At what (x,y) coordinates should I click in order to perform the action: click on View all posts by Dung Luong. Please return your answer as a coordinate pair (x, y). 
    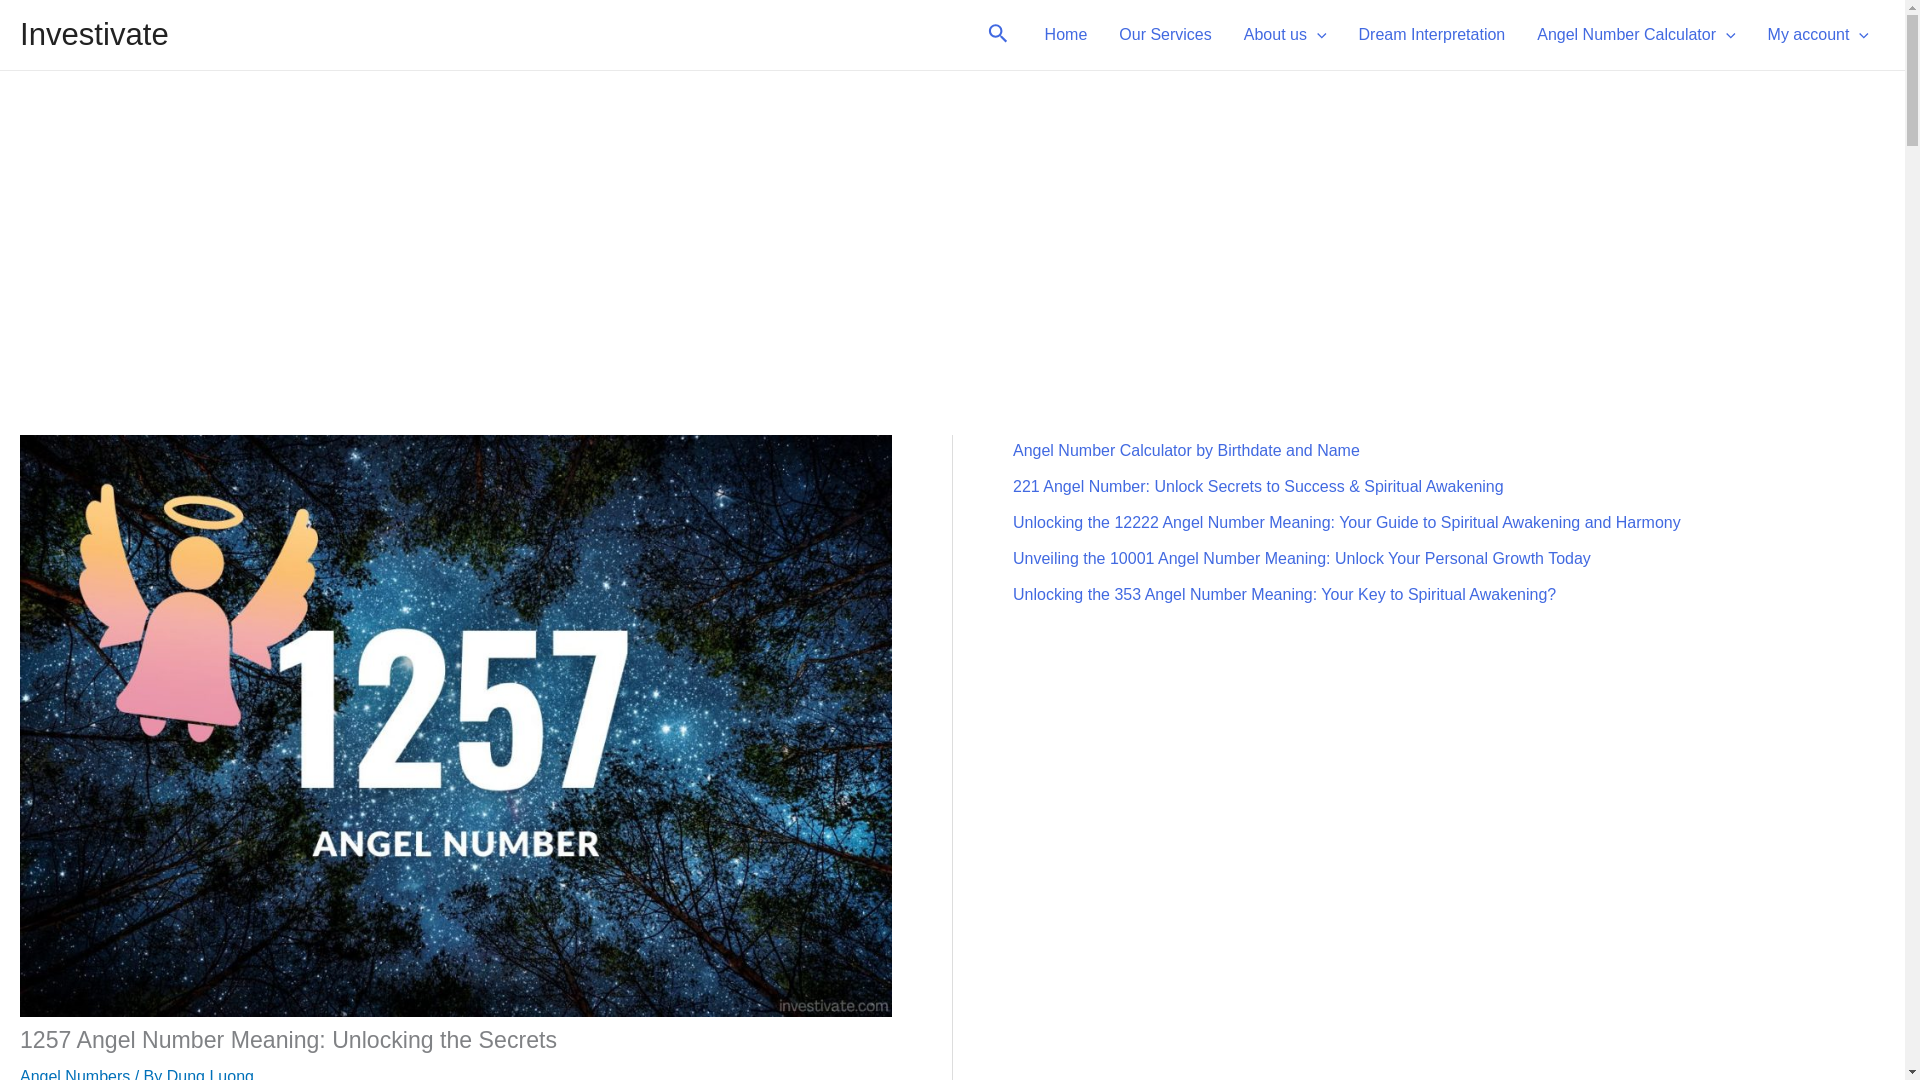
    Looking at the image, I should click on (210, 1074).